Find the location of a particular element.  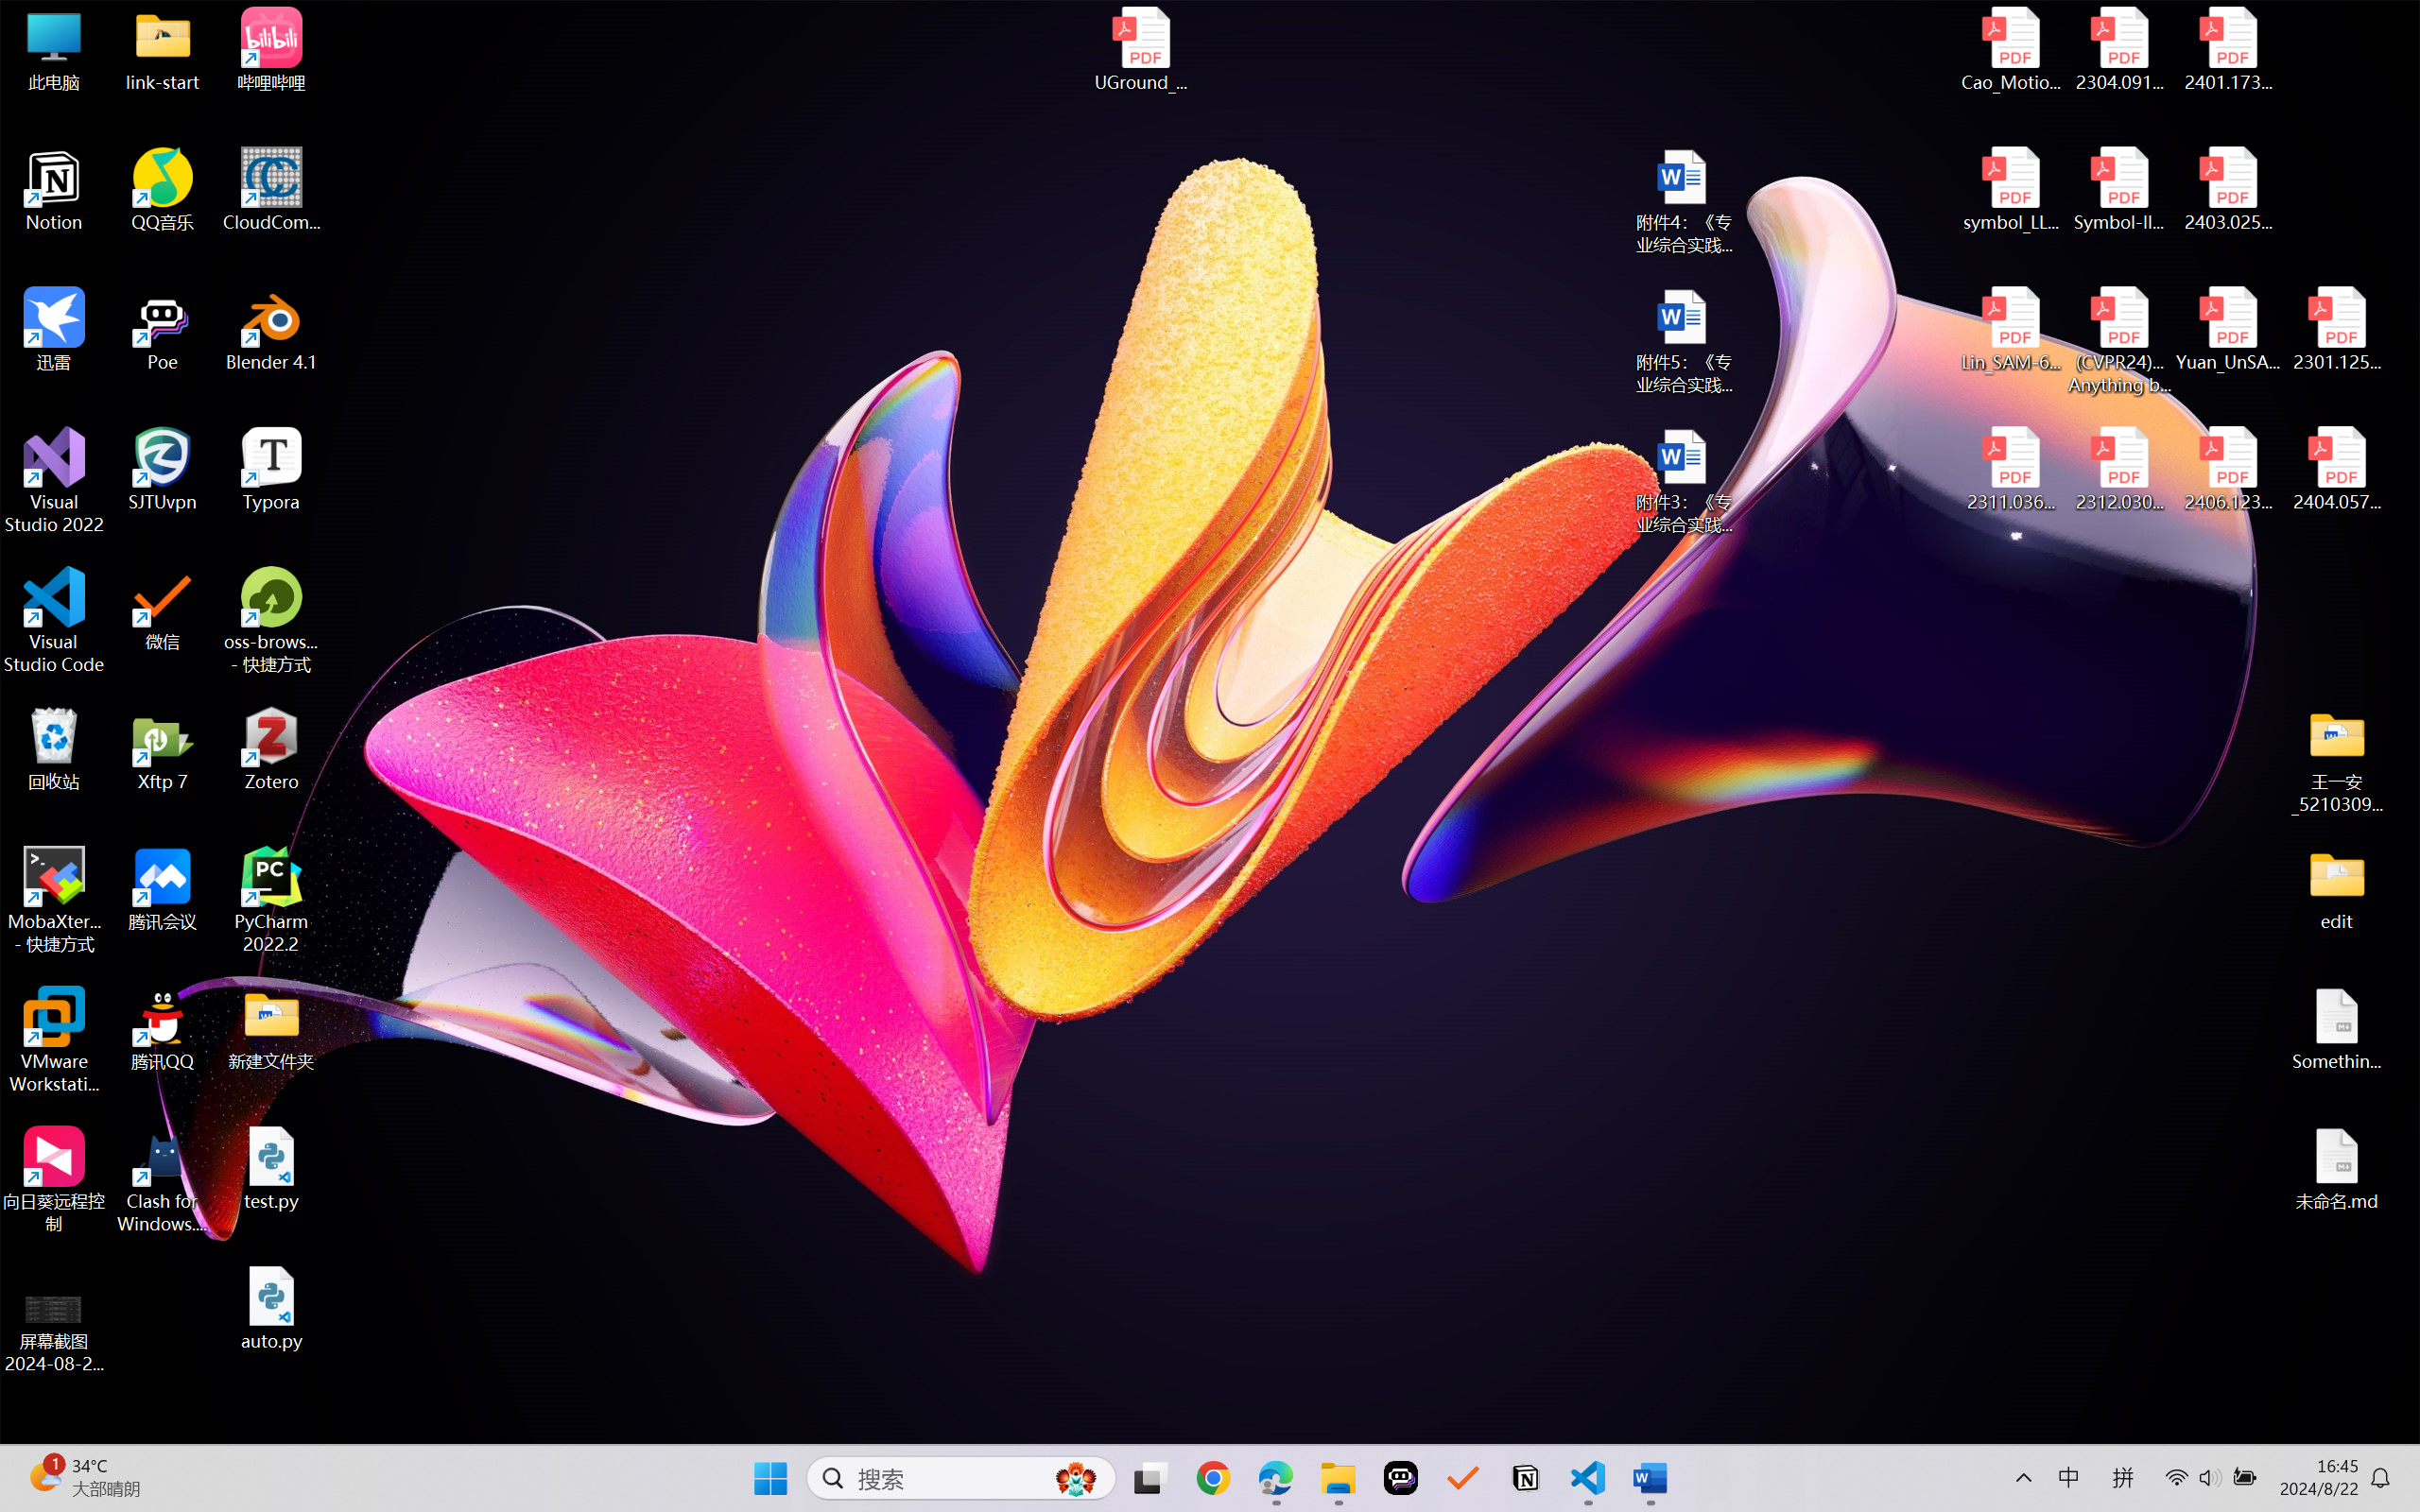

Google Chrome is located at coordinates (1213, 1478).